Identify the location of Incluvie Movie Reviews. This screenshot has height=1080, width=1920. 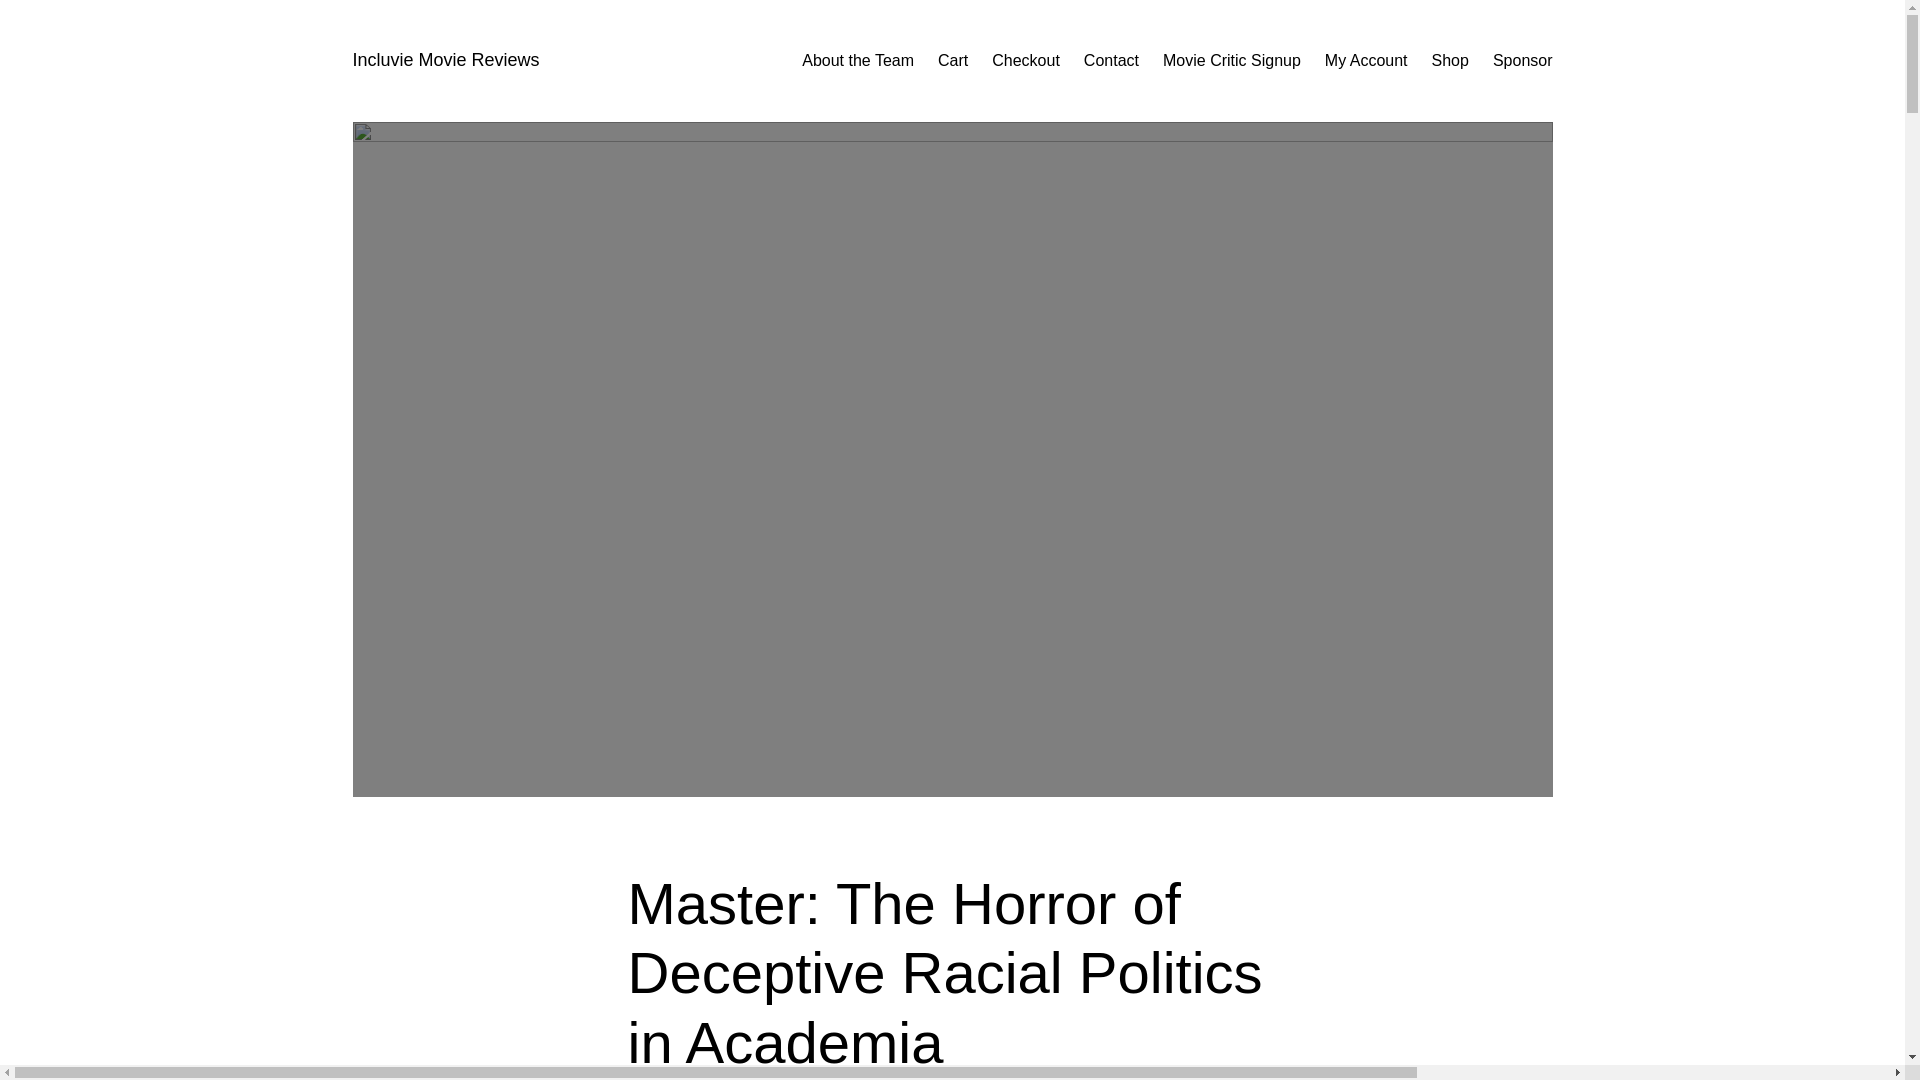
(445, 60).